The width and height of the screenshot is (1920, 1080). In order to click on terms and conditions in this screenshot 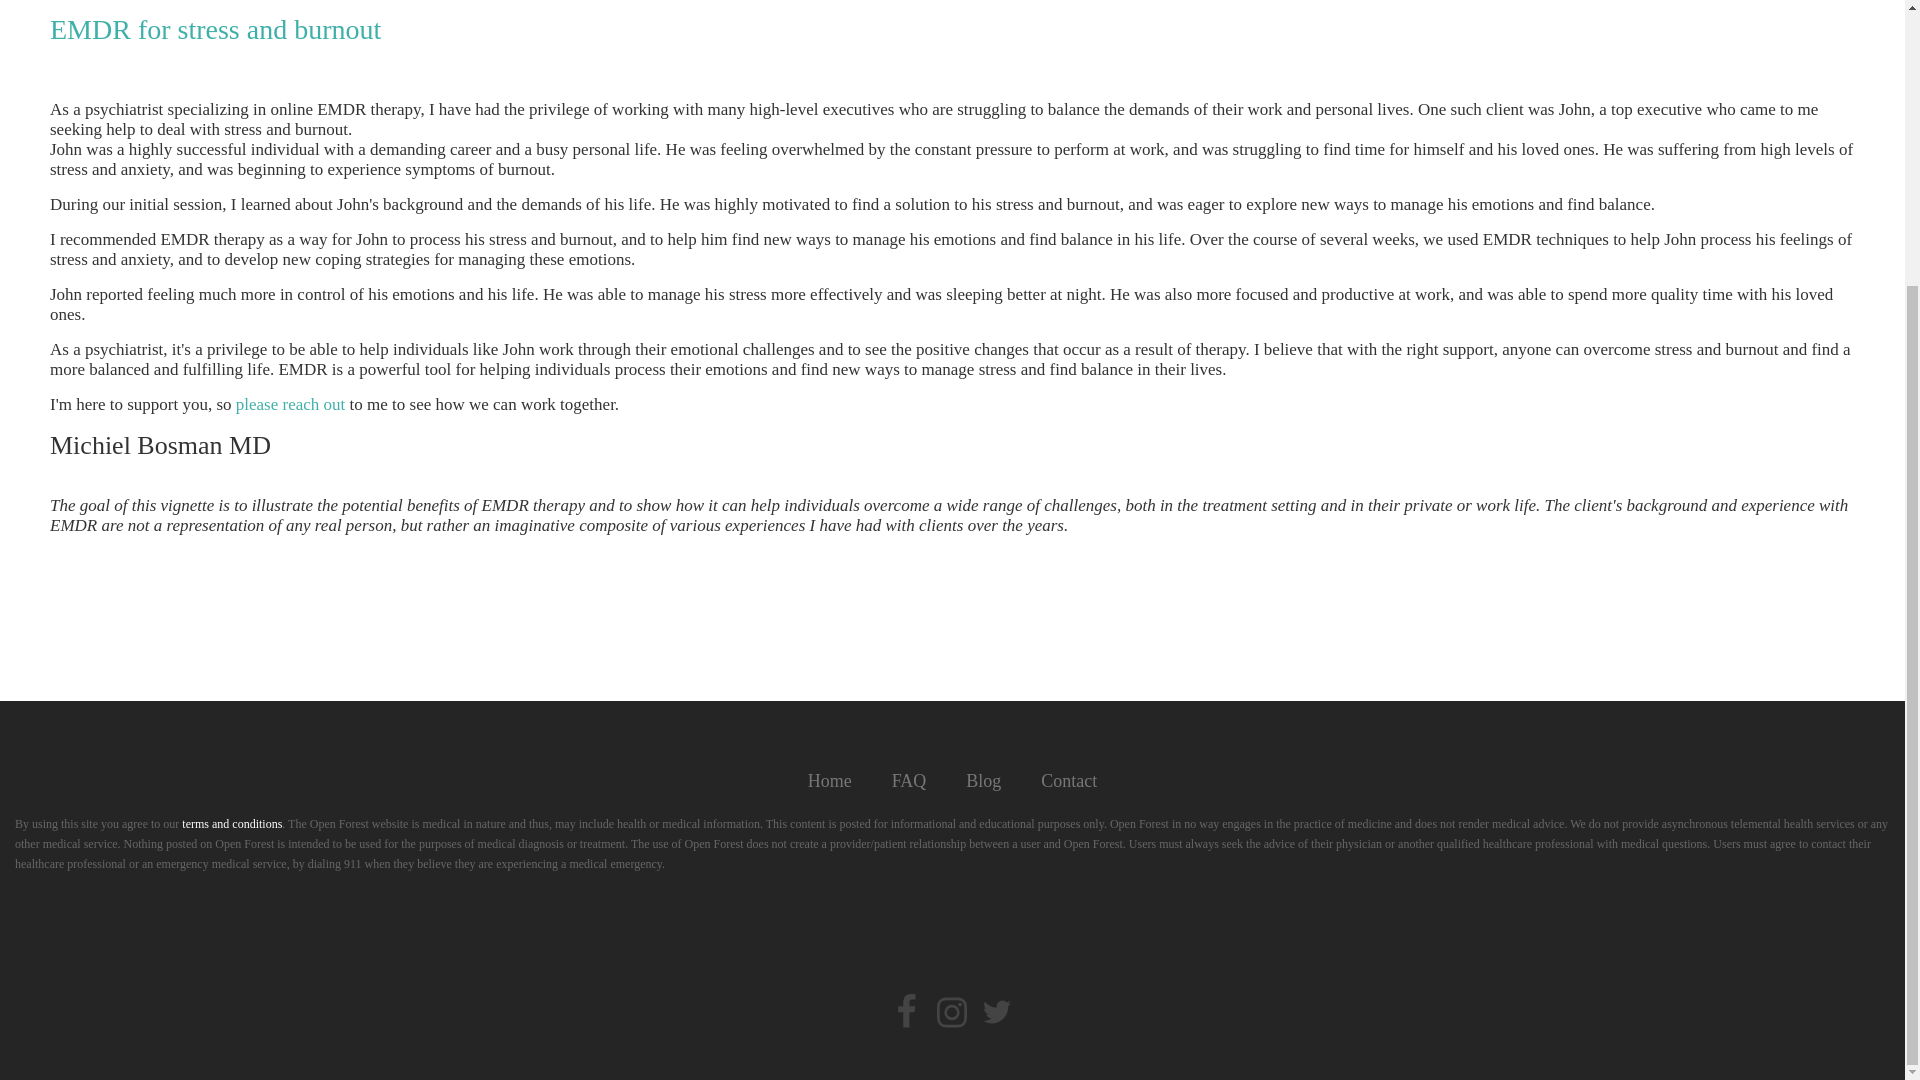, I will do `click(232, 823)`.